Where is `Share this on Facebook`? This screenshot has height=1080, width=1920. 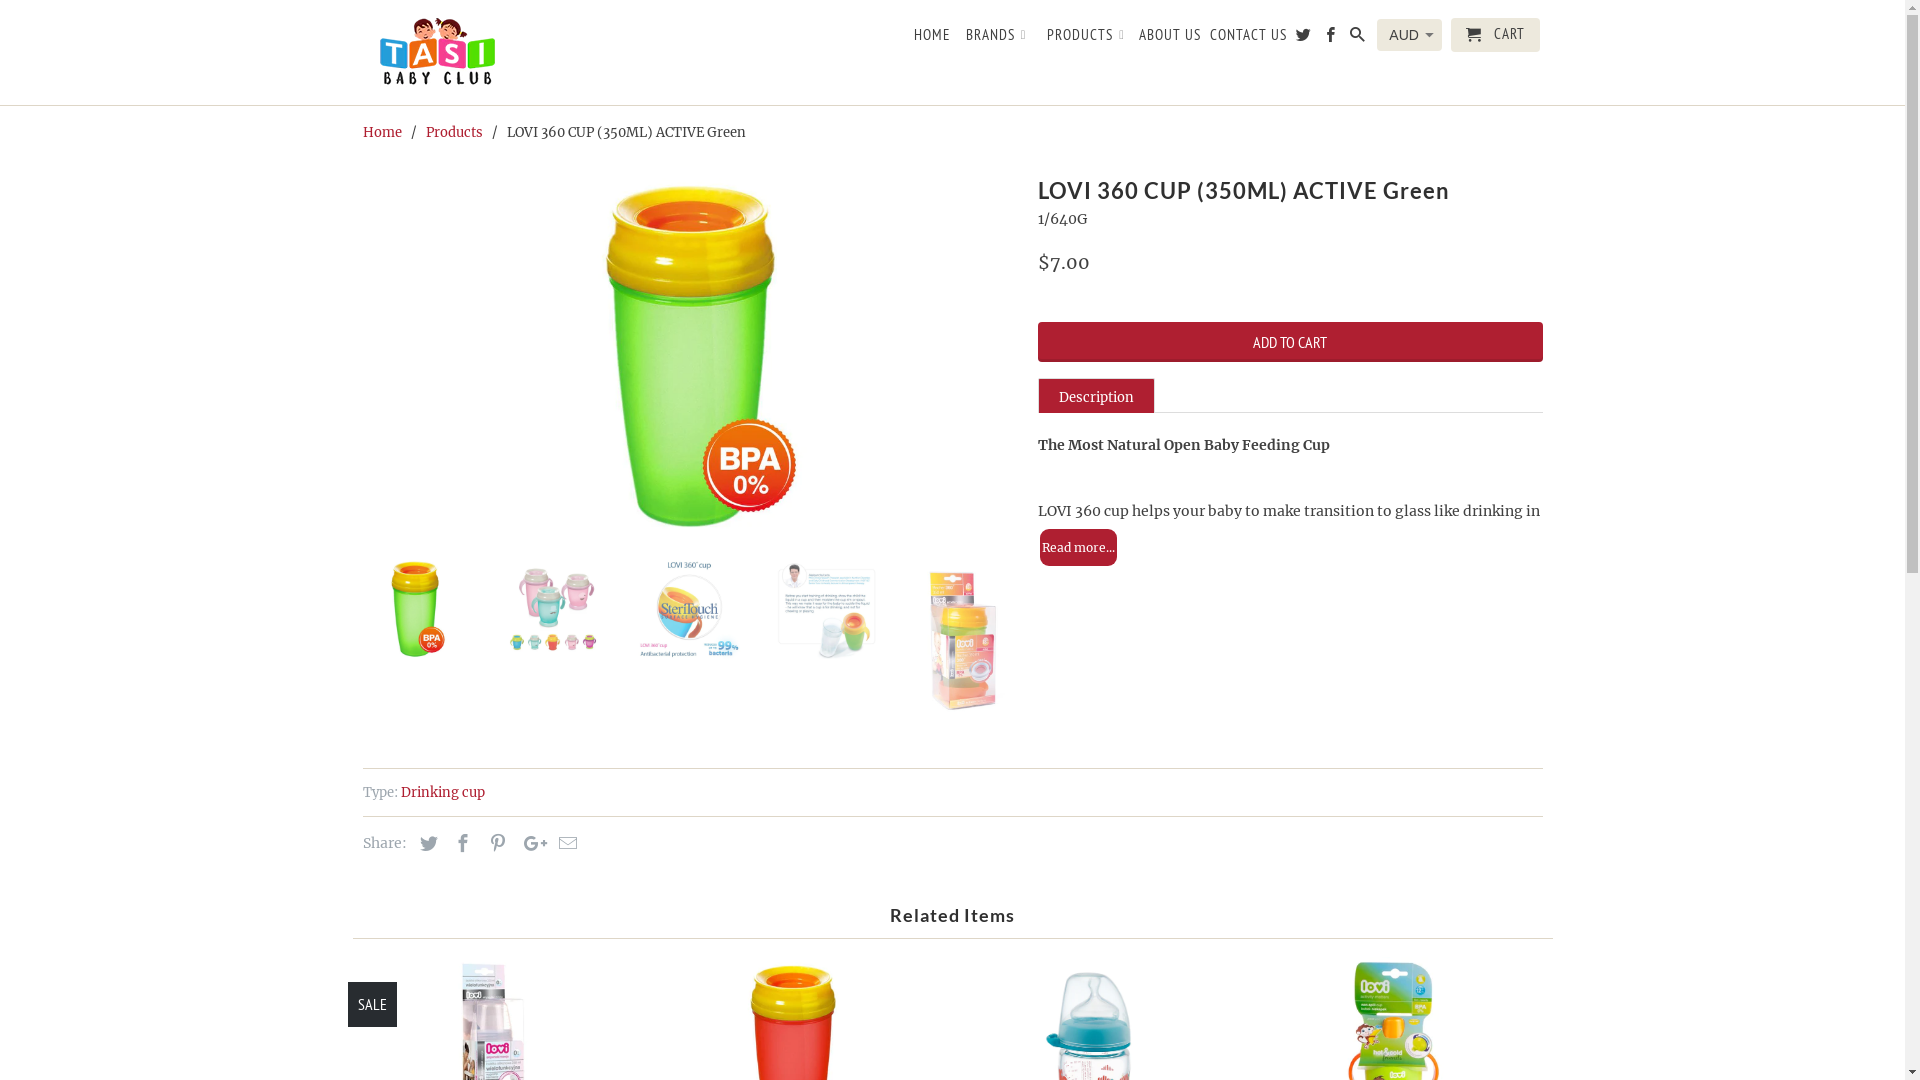 Share this on Facebook is located at coordinates (460, 844).